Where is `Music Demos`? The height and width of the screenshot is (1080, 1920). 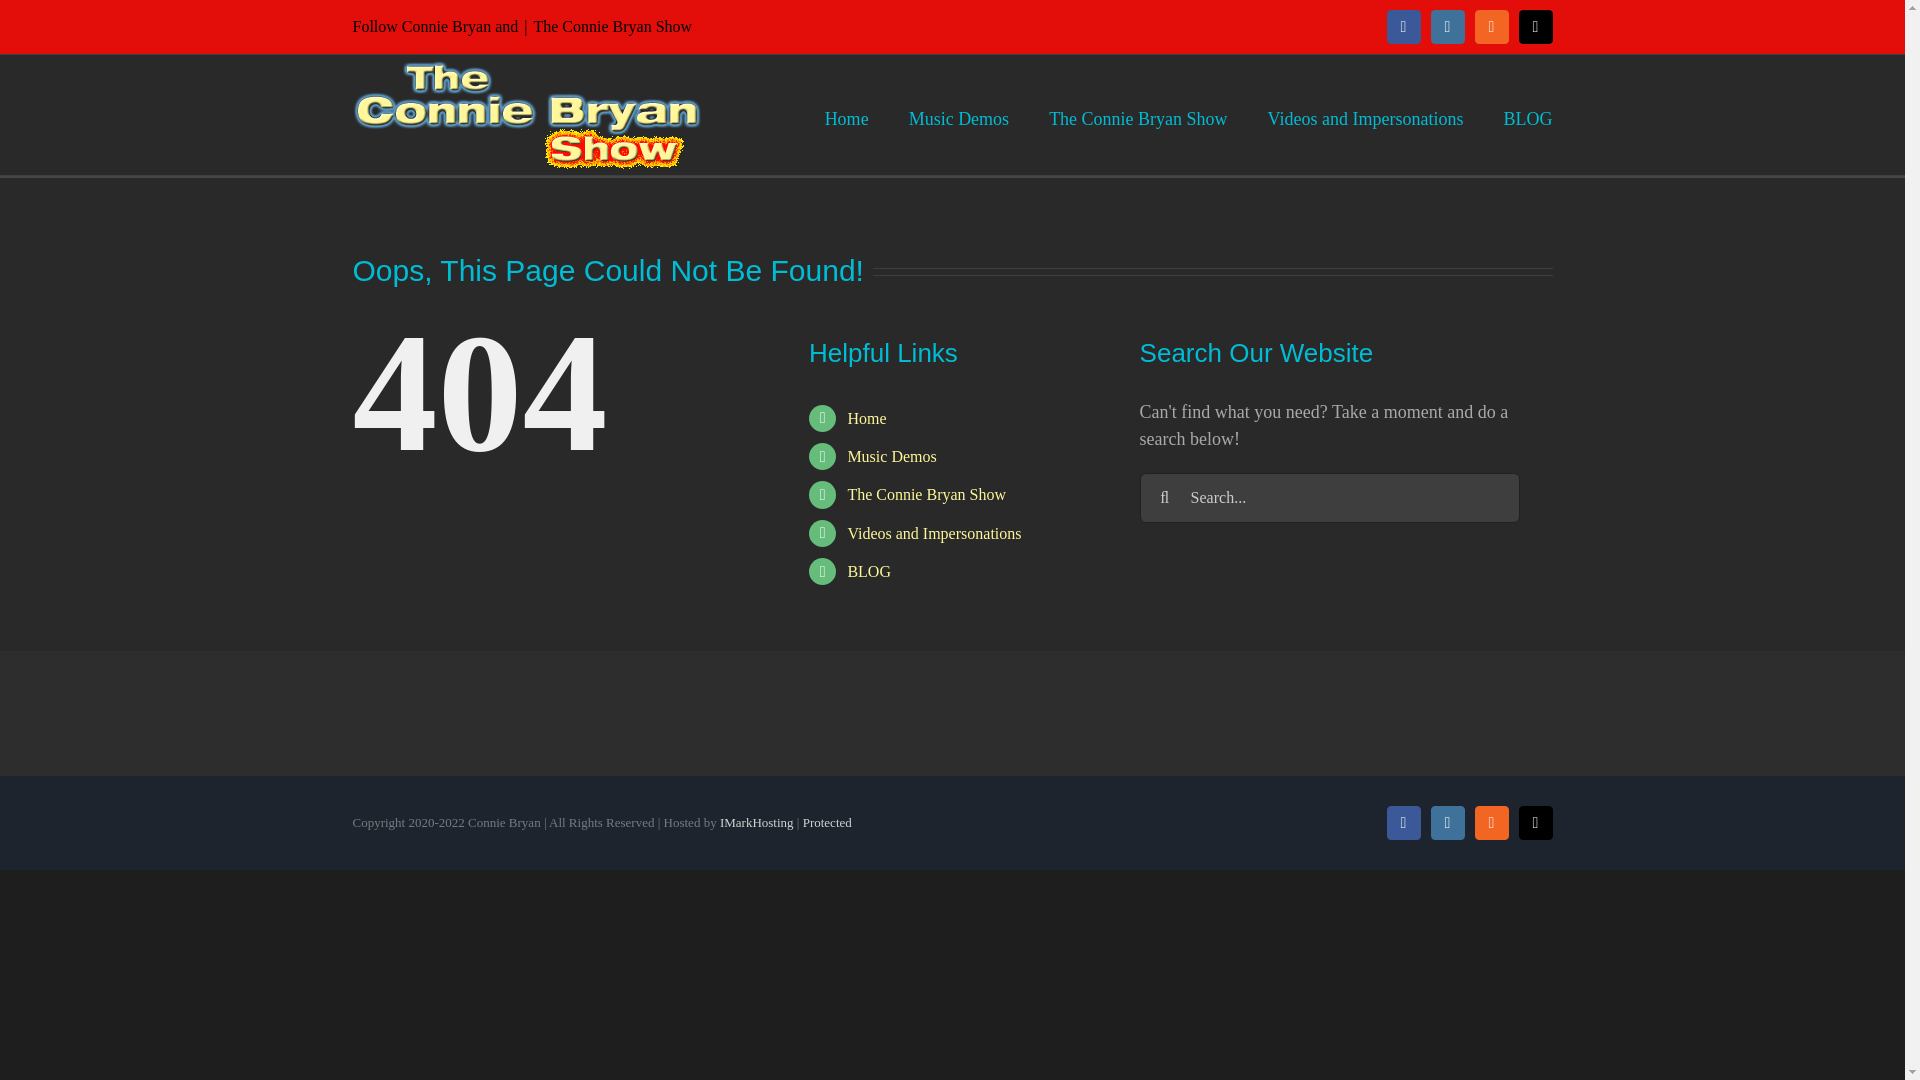
Music Demos is located at coordinates (891, 456).